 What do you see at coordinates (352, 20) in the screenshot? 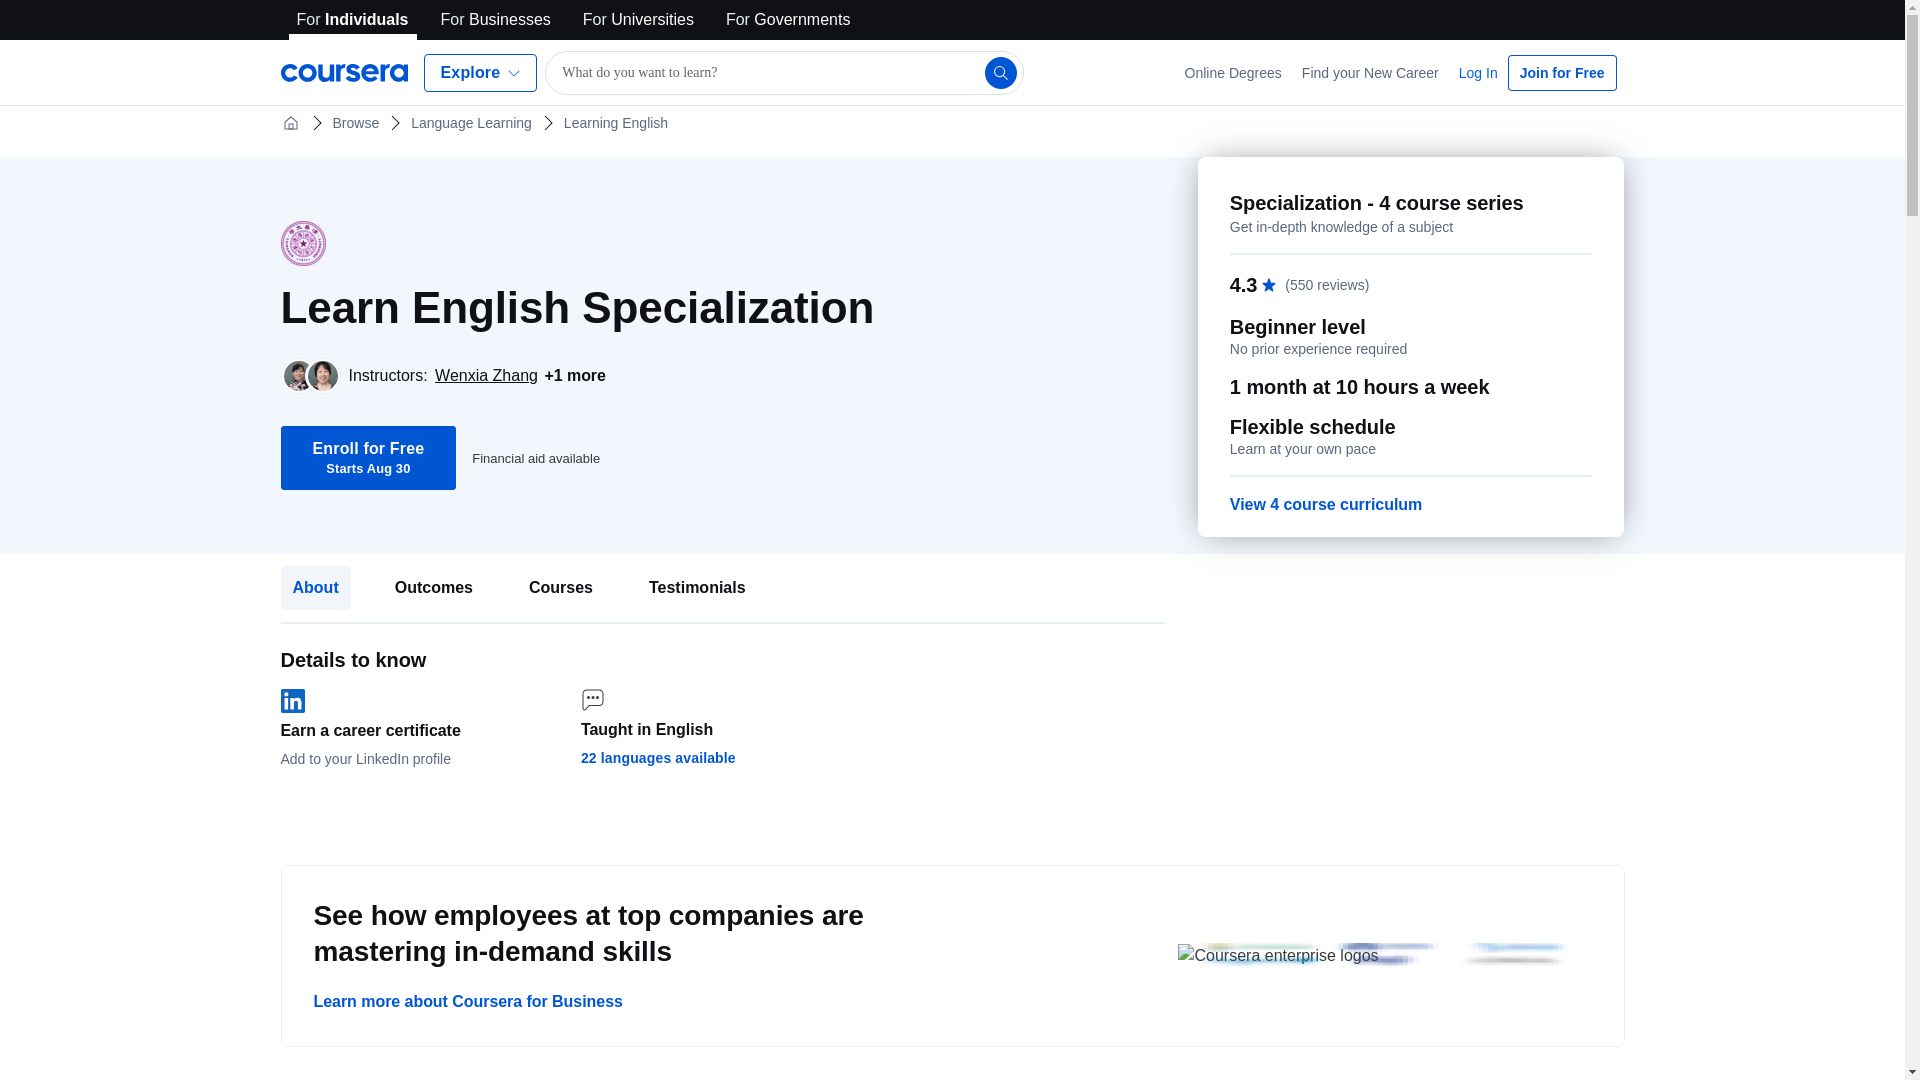
I see `Wenxia Zhang` at bounding box center [352, 20].